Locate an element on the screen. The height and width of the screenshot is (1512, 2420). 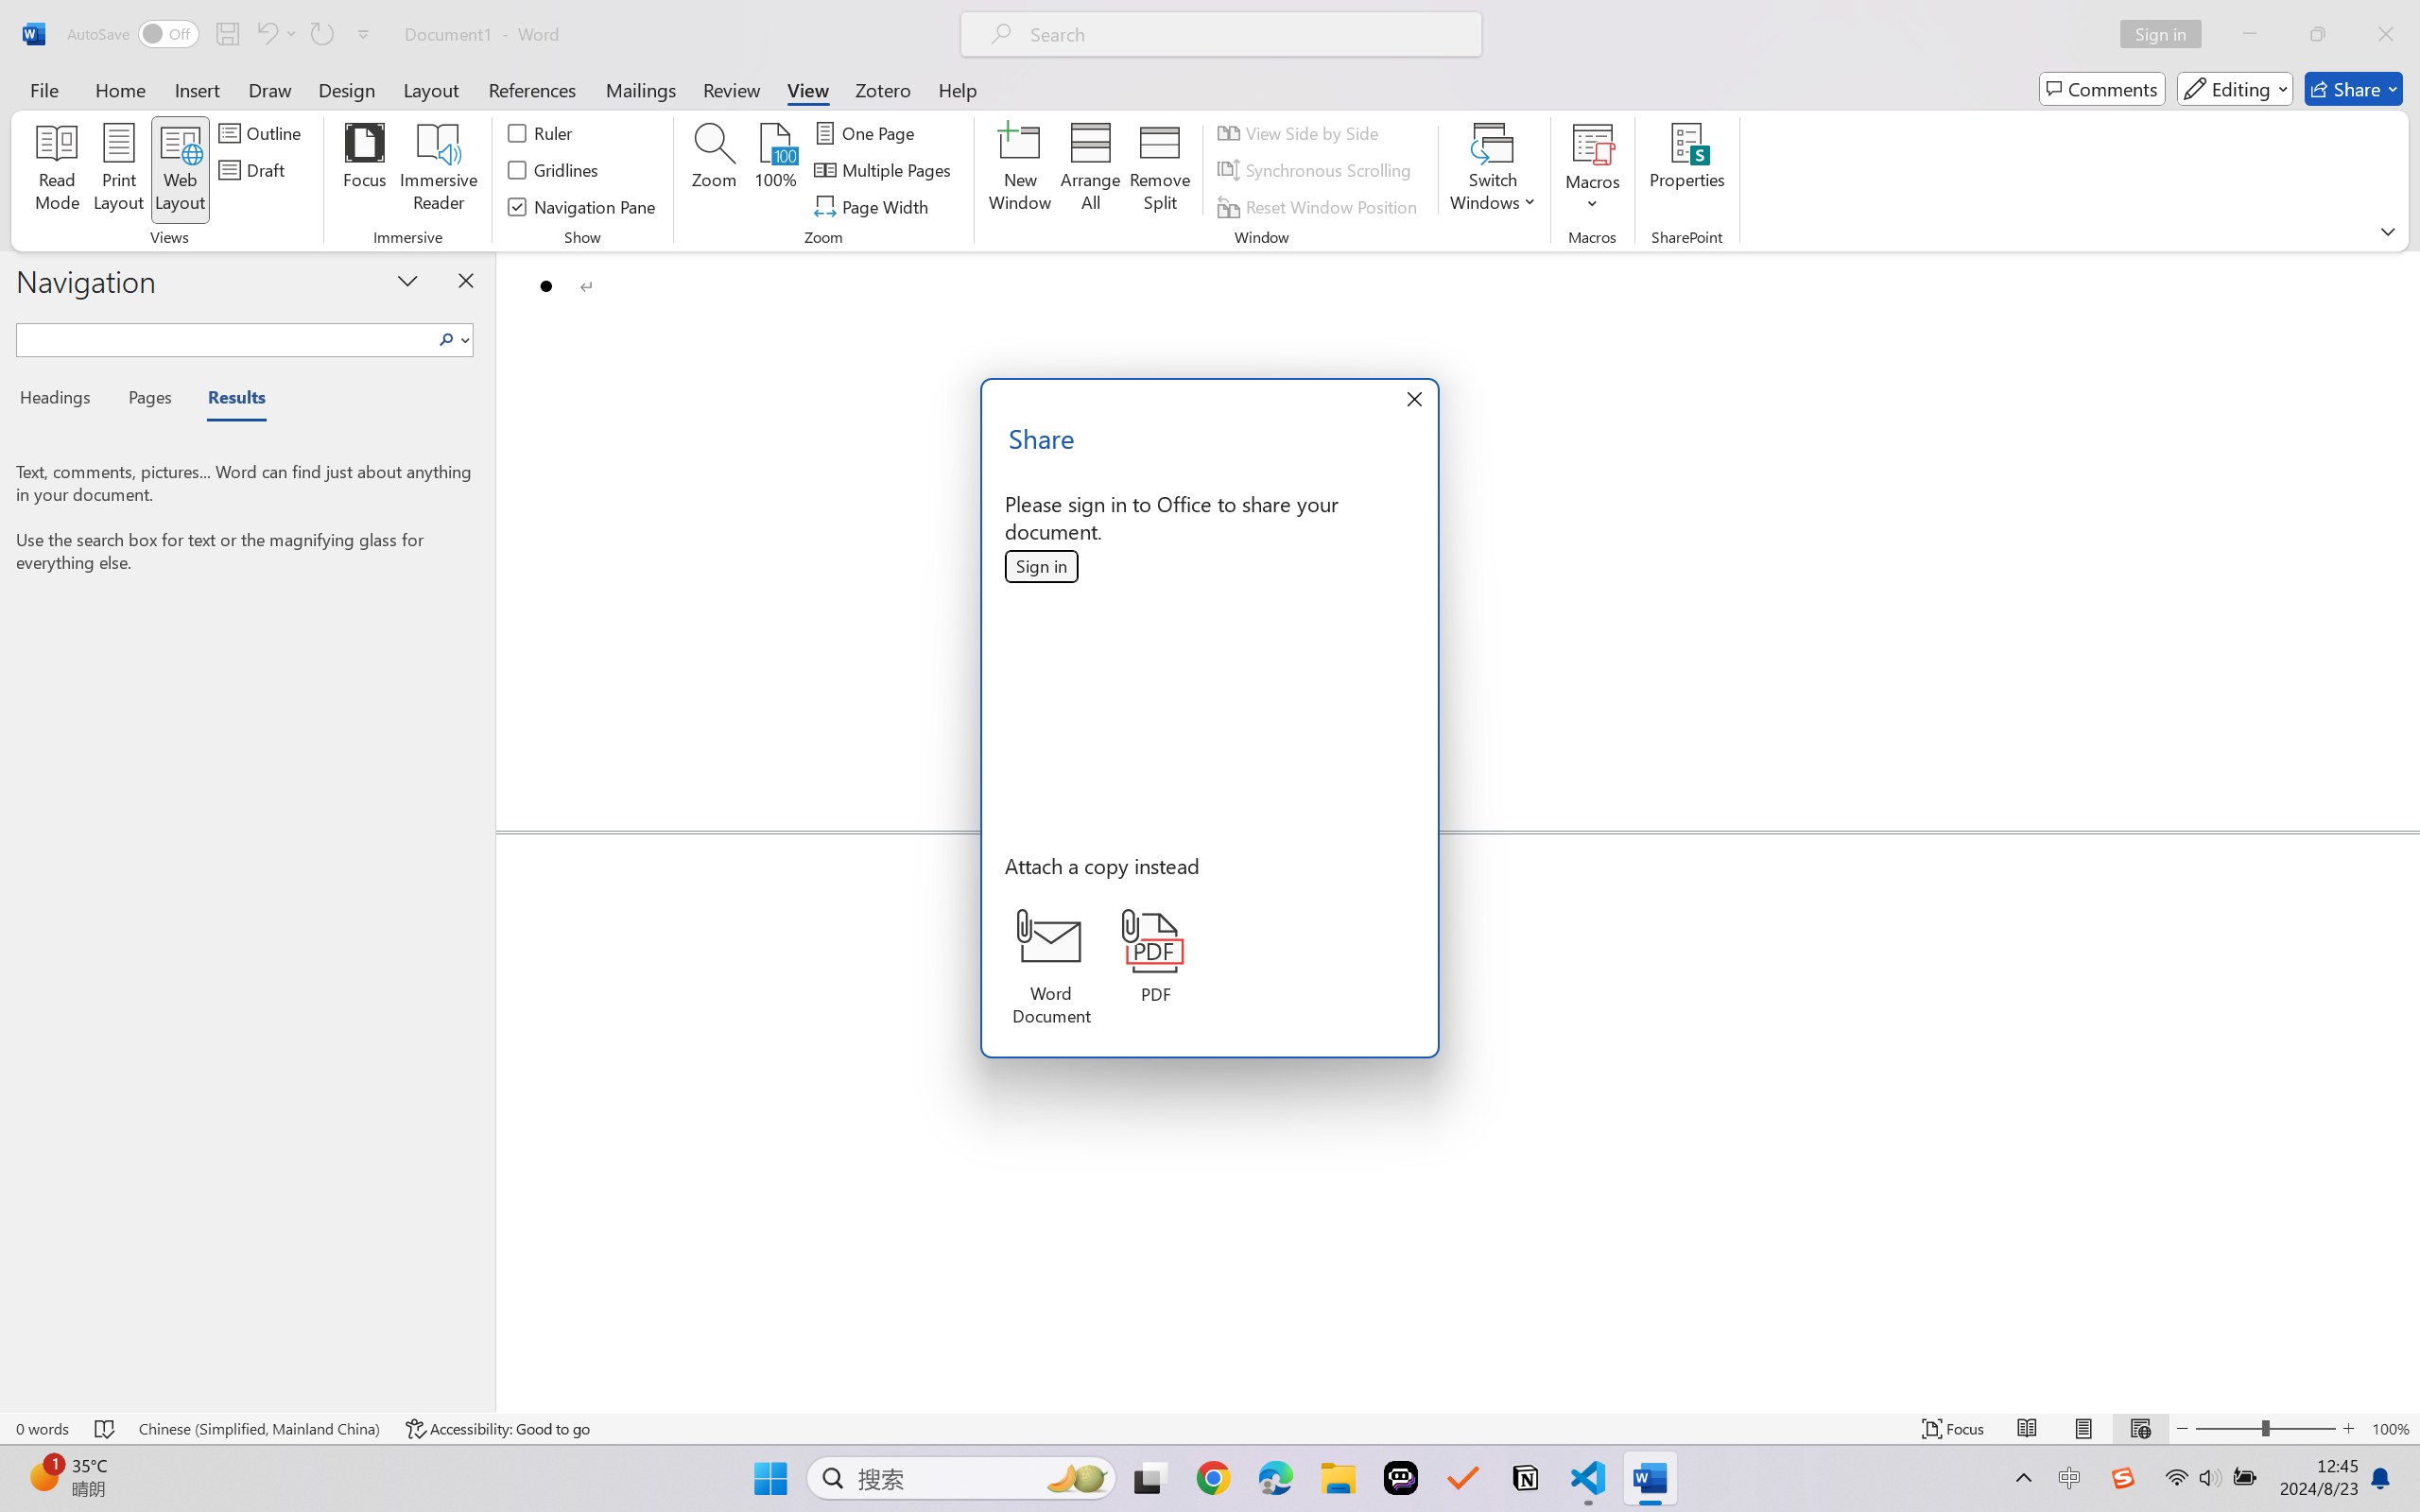
Outline is located at coordinates (263, 132).